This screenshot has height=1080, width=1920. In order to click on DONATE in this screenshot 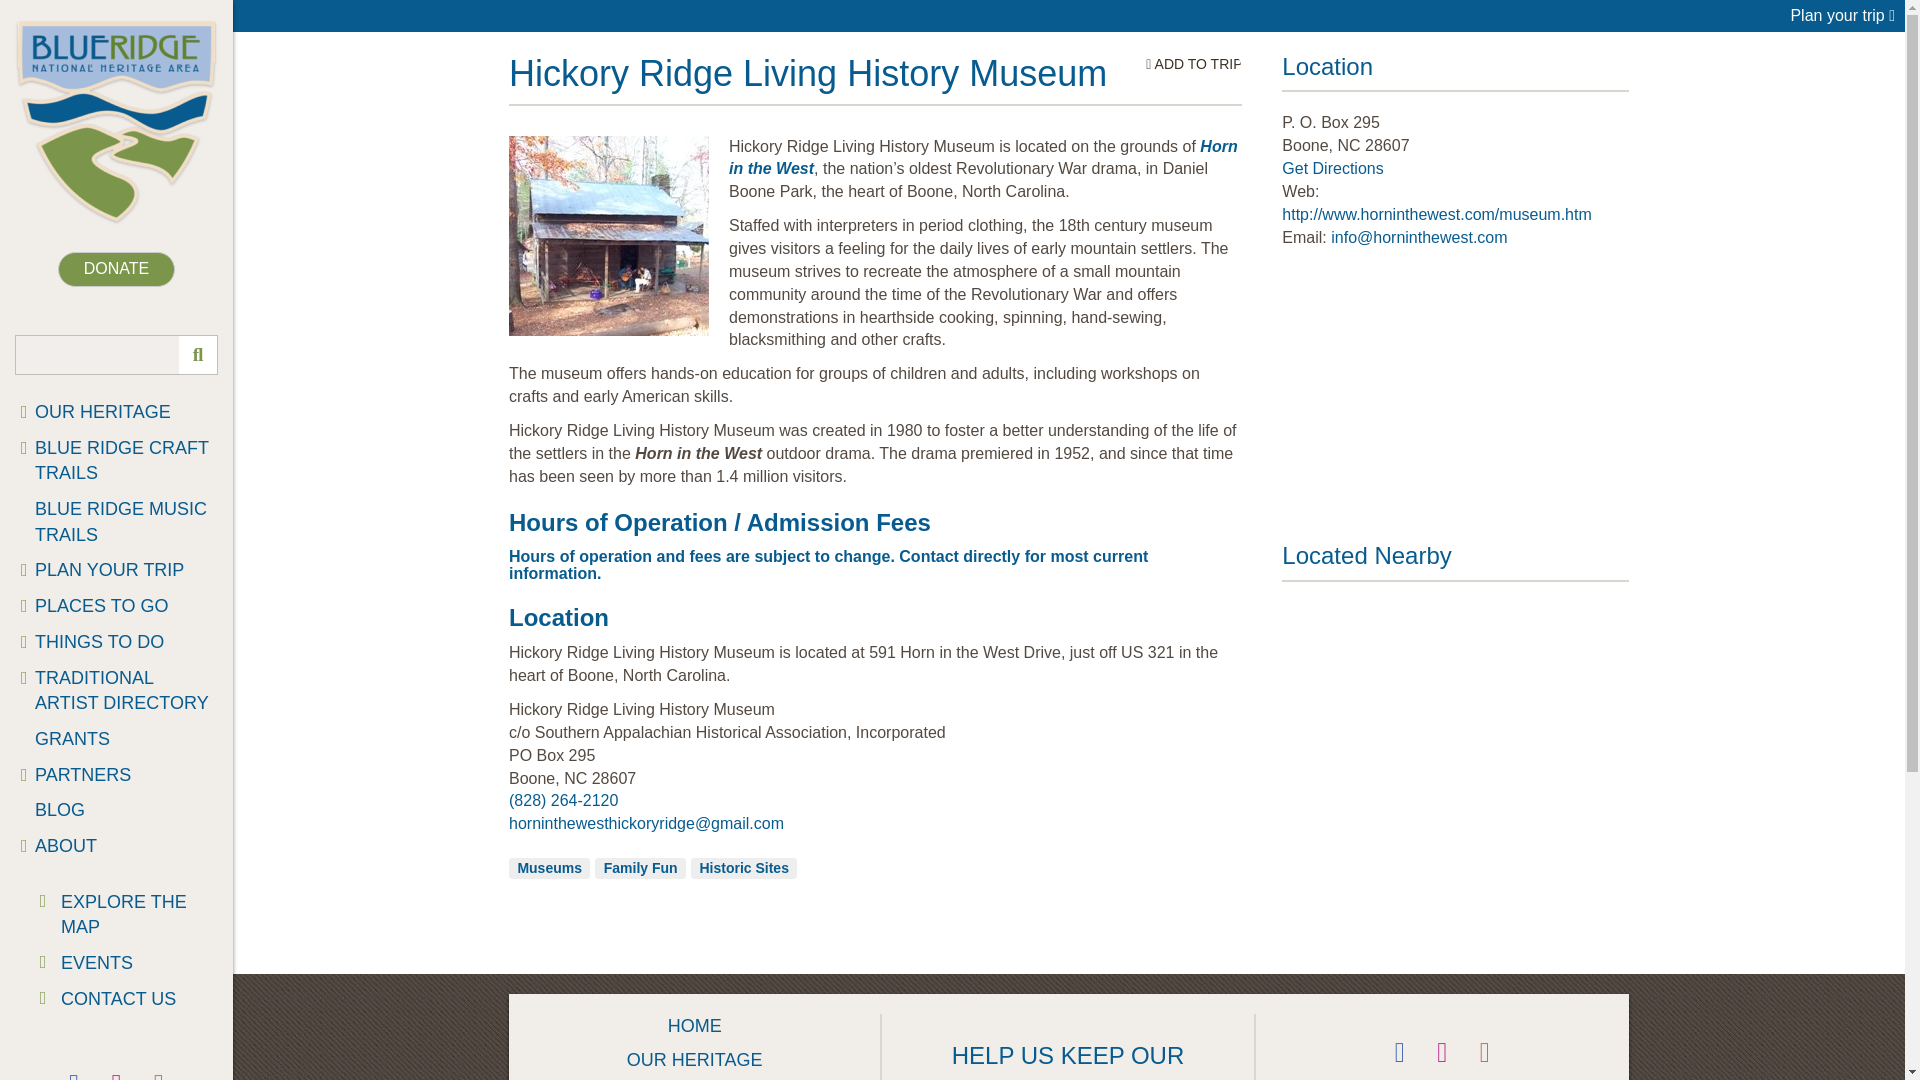, I will do `click(116, 269)`.